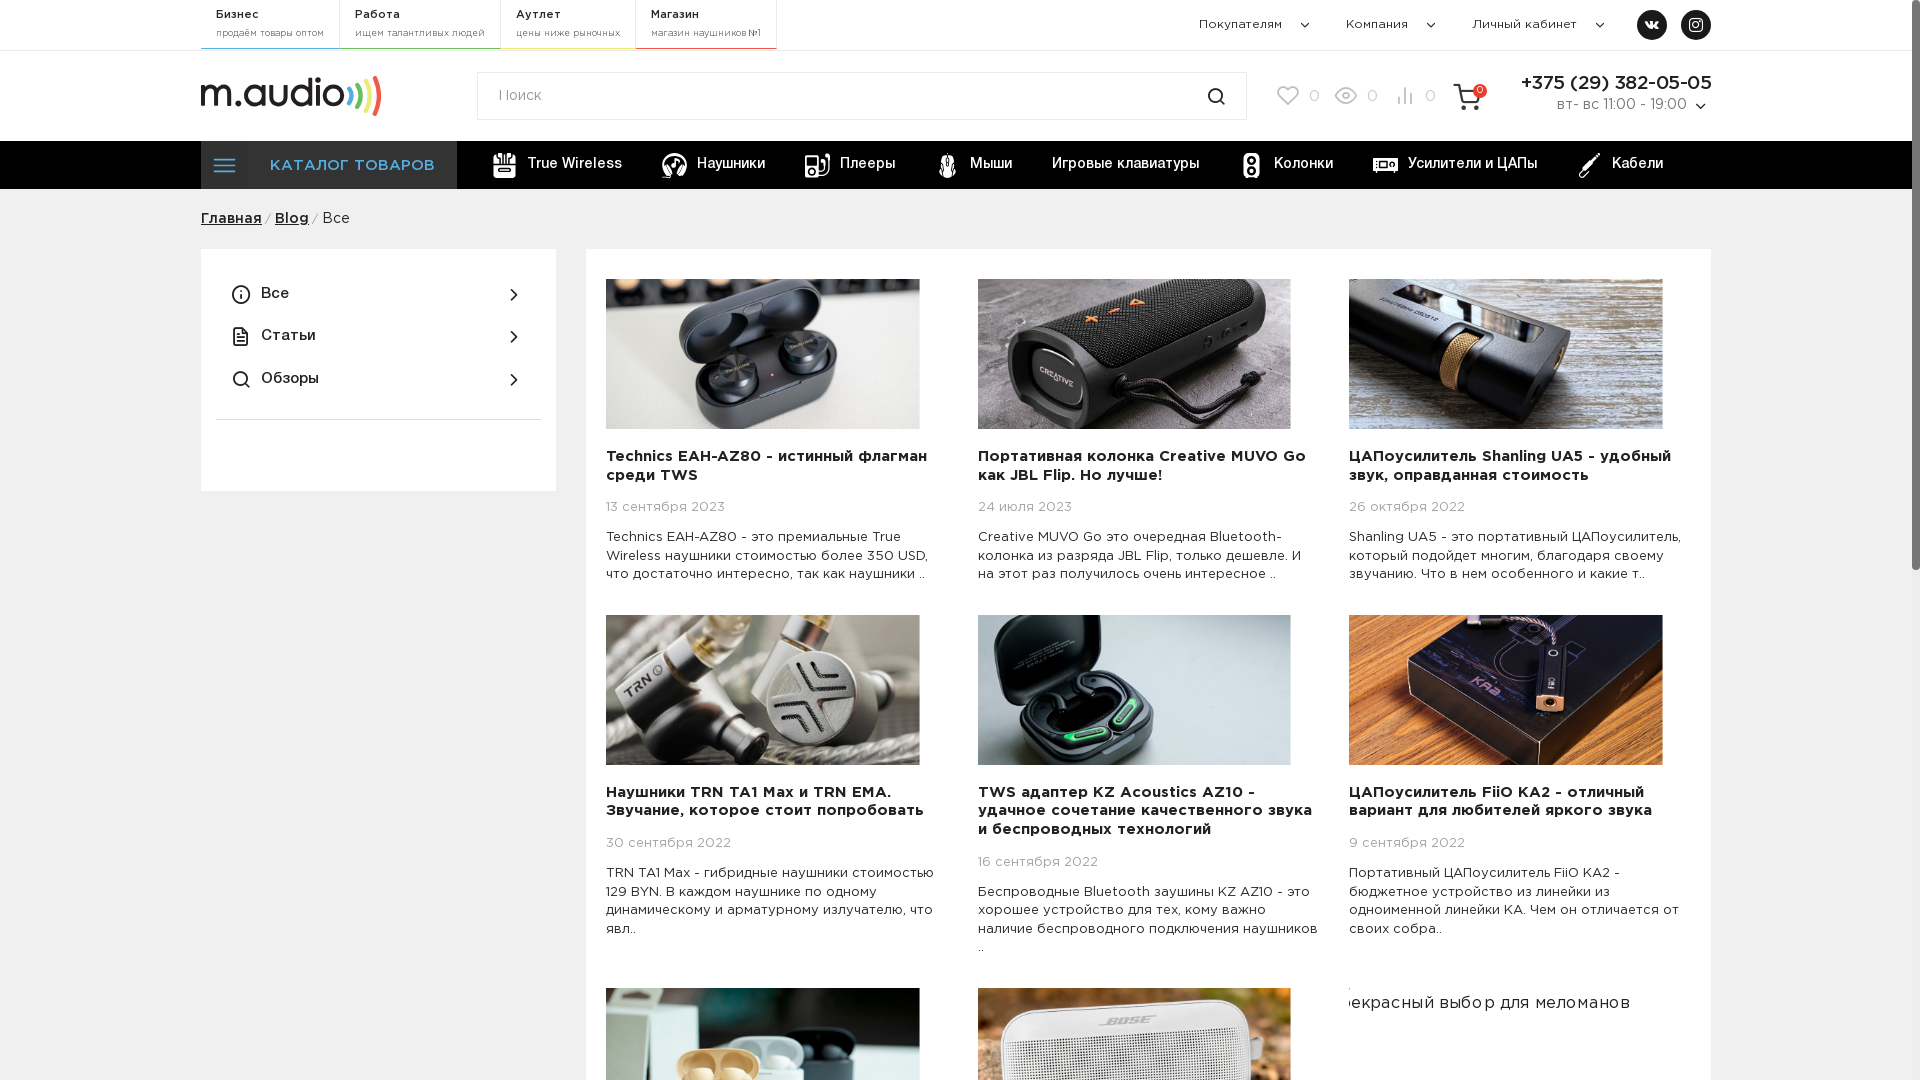 This screenshot has height=1080, width=1920. What do you see at coordinates (292, 219) in the screenshot?
I see `Blog` at bounding box center [292, 219].